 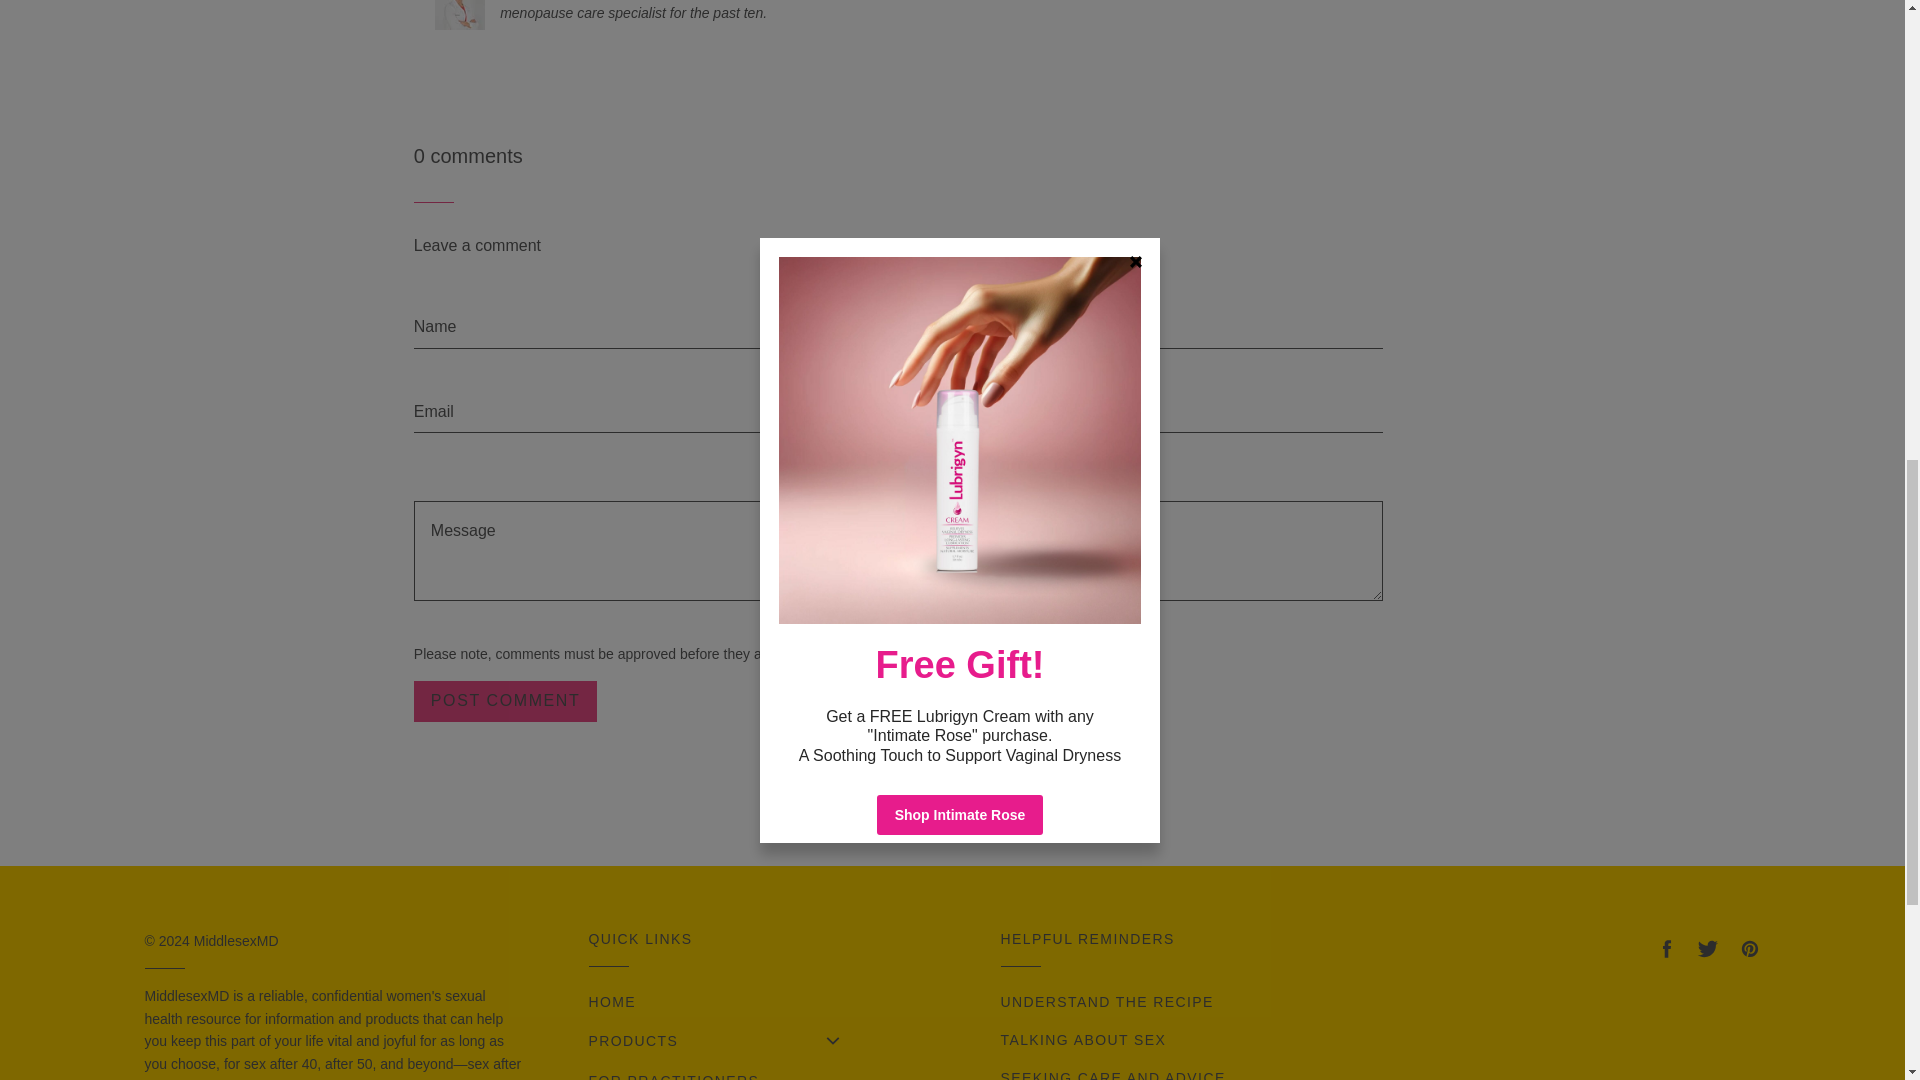 What do you see at coordinates (1666, 950) in the screenshot?
I see `MiddlesexMD on Facebook` at bounding box center [1666, 950].